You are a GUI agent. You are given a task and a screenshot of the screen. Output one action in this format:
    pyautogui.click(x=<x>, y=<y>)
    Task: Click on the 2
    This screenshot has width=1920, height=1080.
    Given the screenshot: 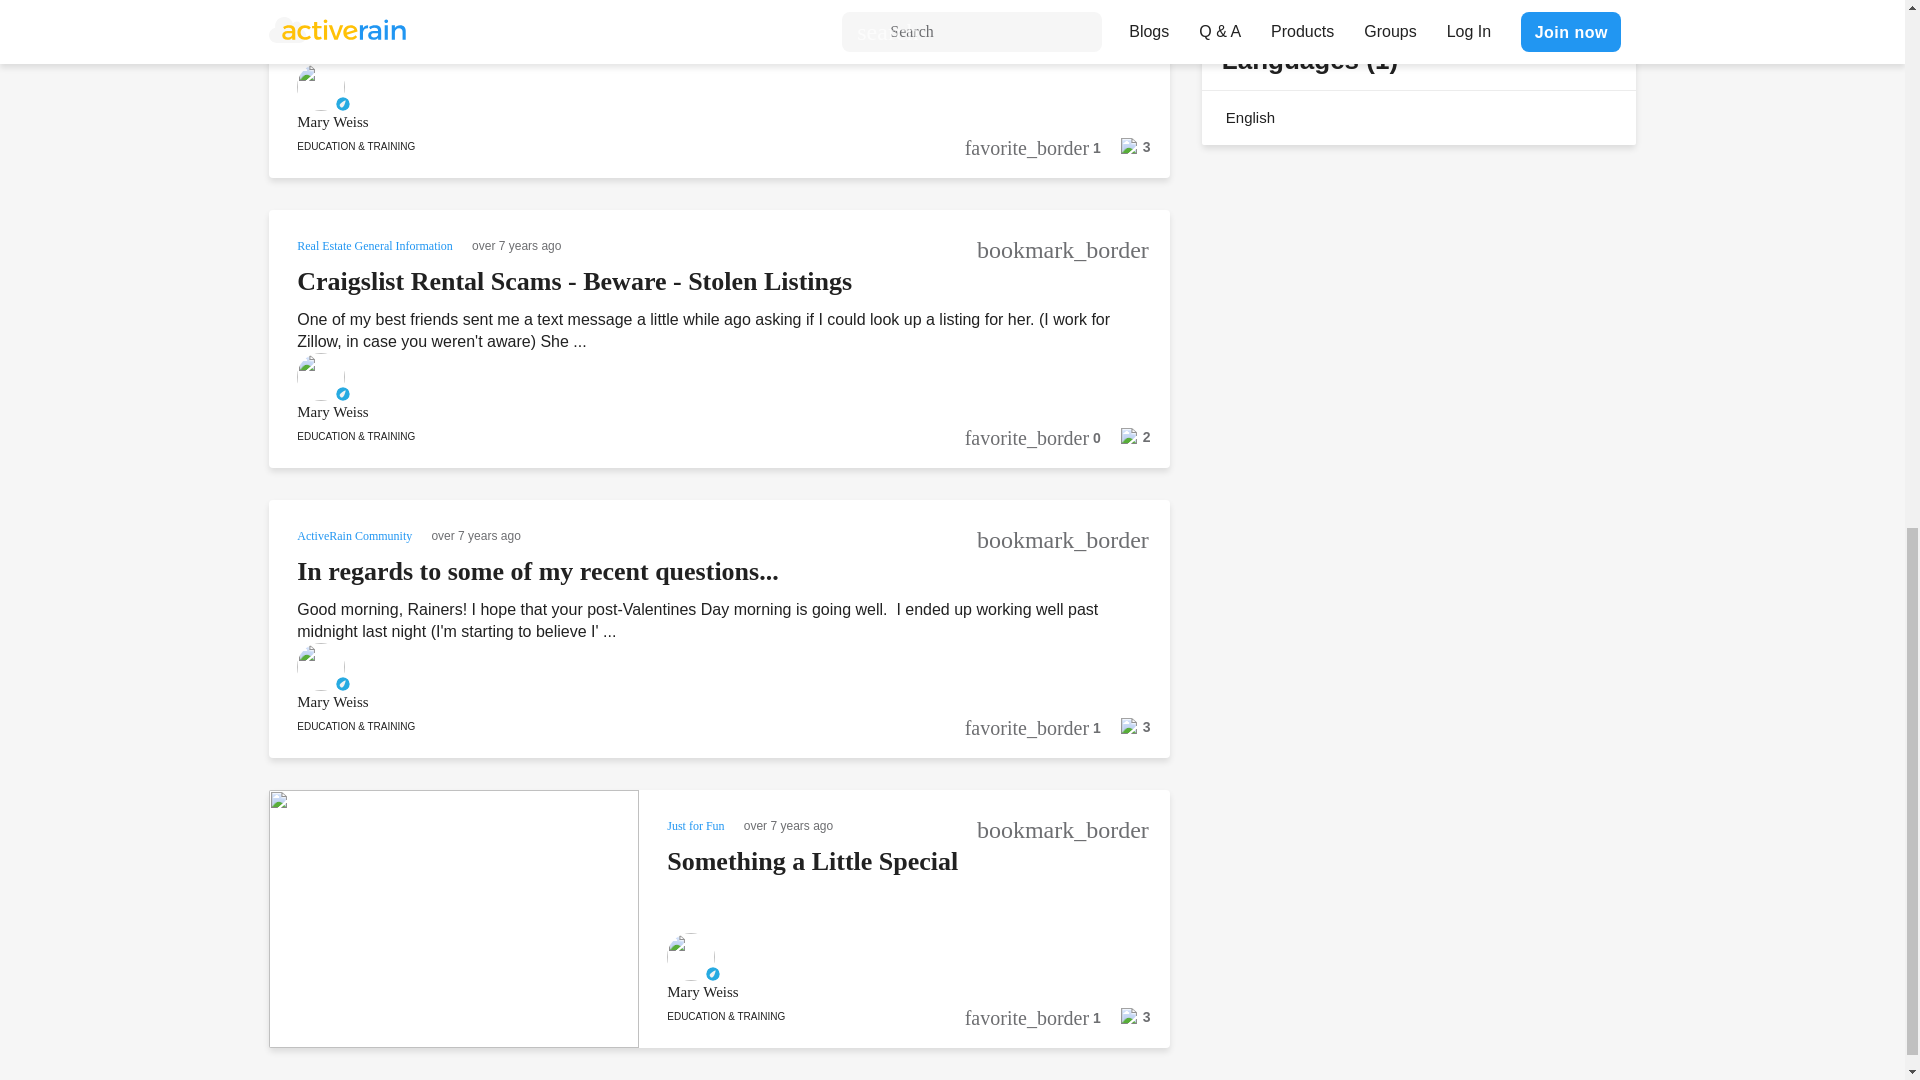 What is the action you would take?
    pyautogui.click(x=1125, y=443)
    